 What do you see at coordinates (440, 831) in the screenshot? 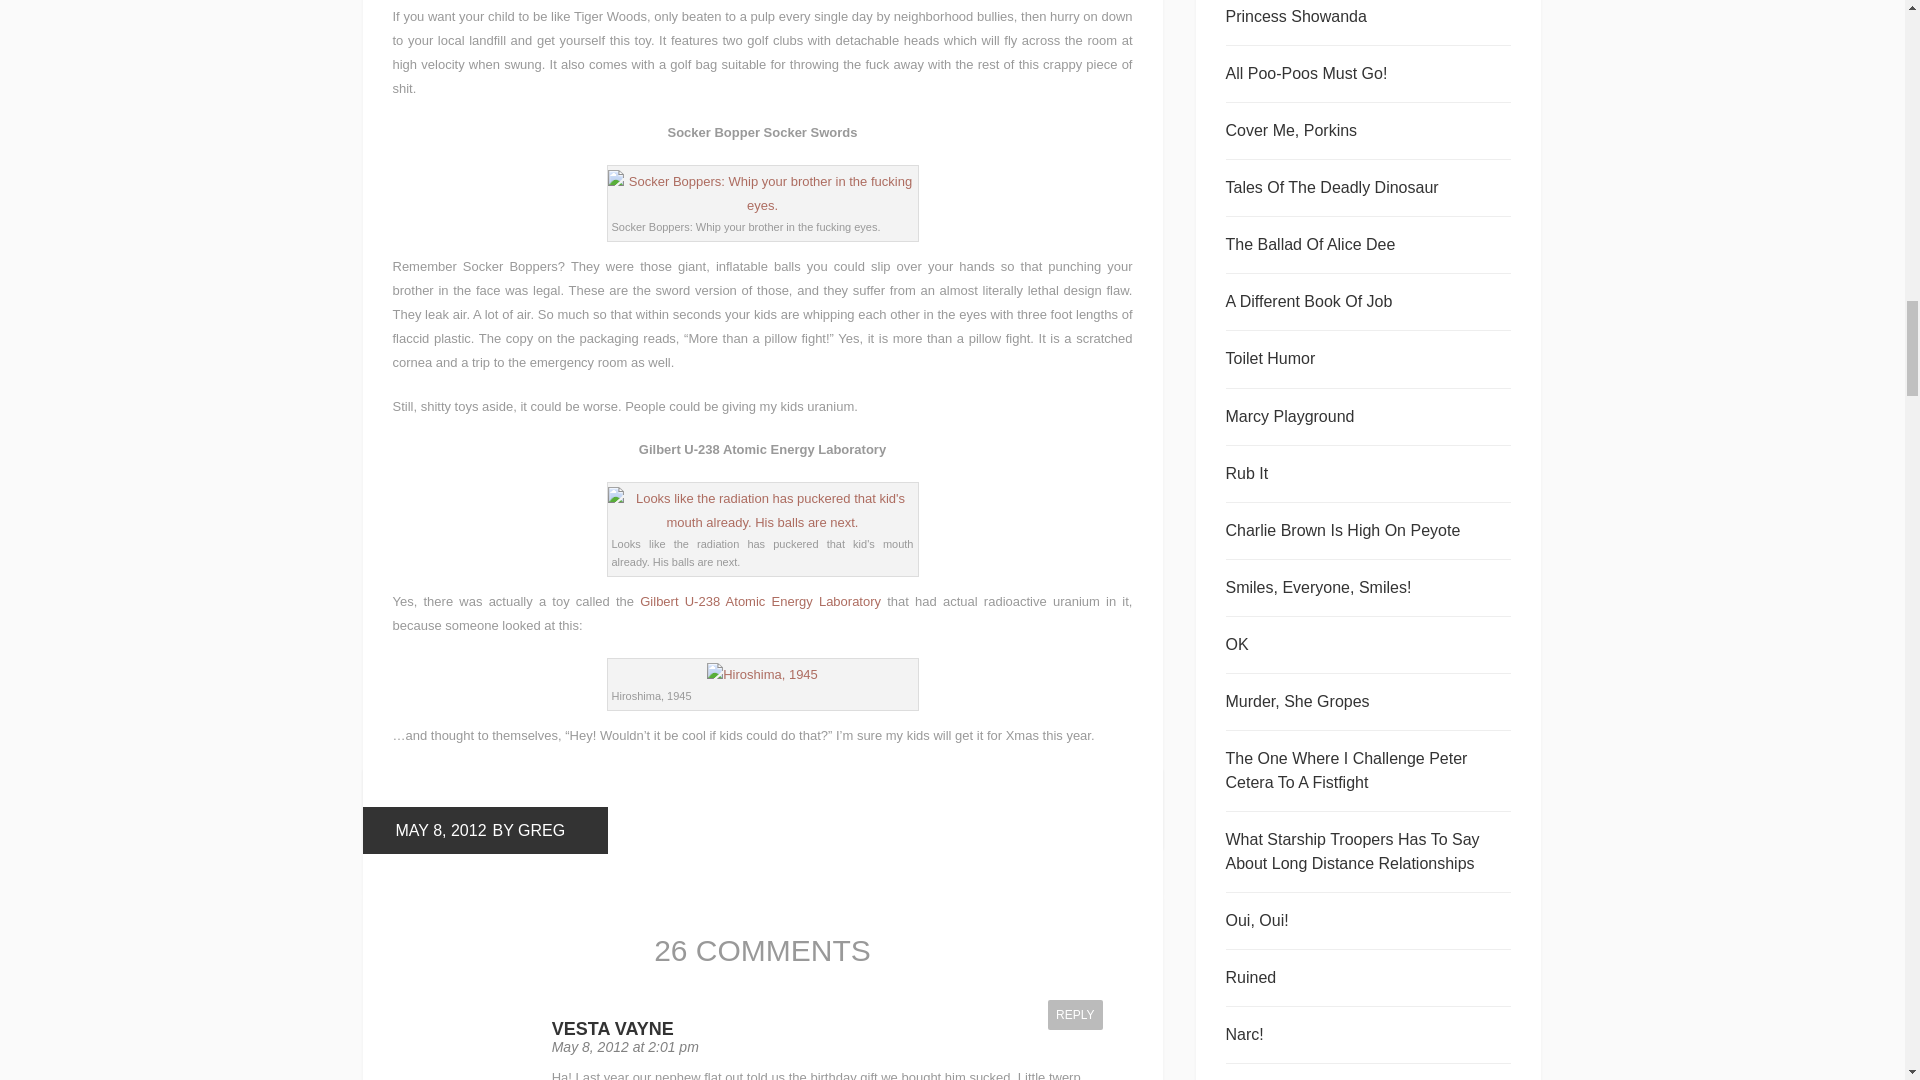
I see `MAY 8, 2012` at bounding box center [440, 831].